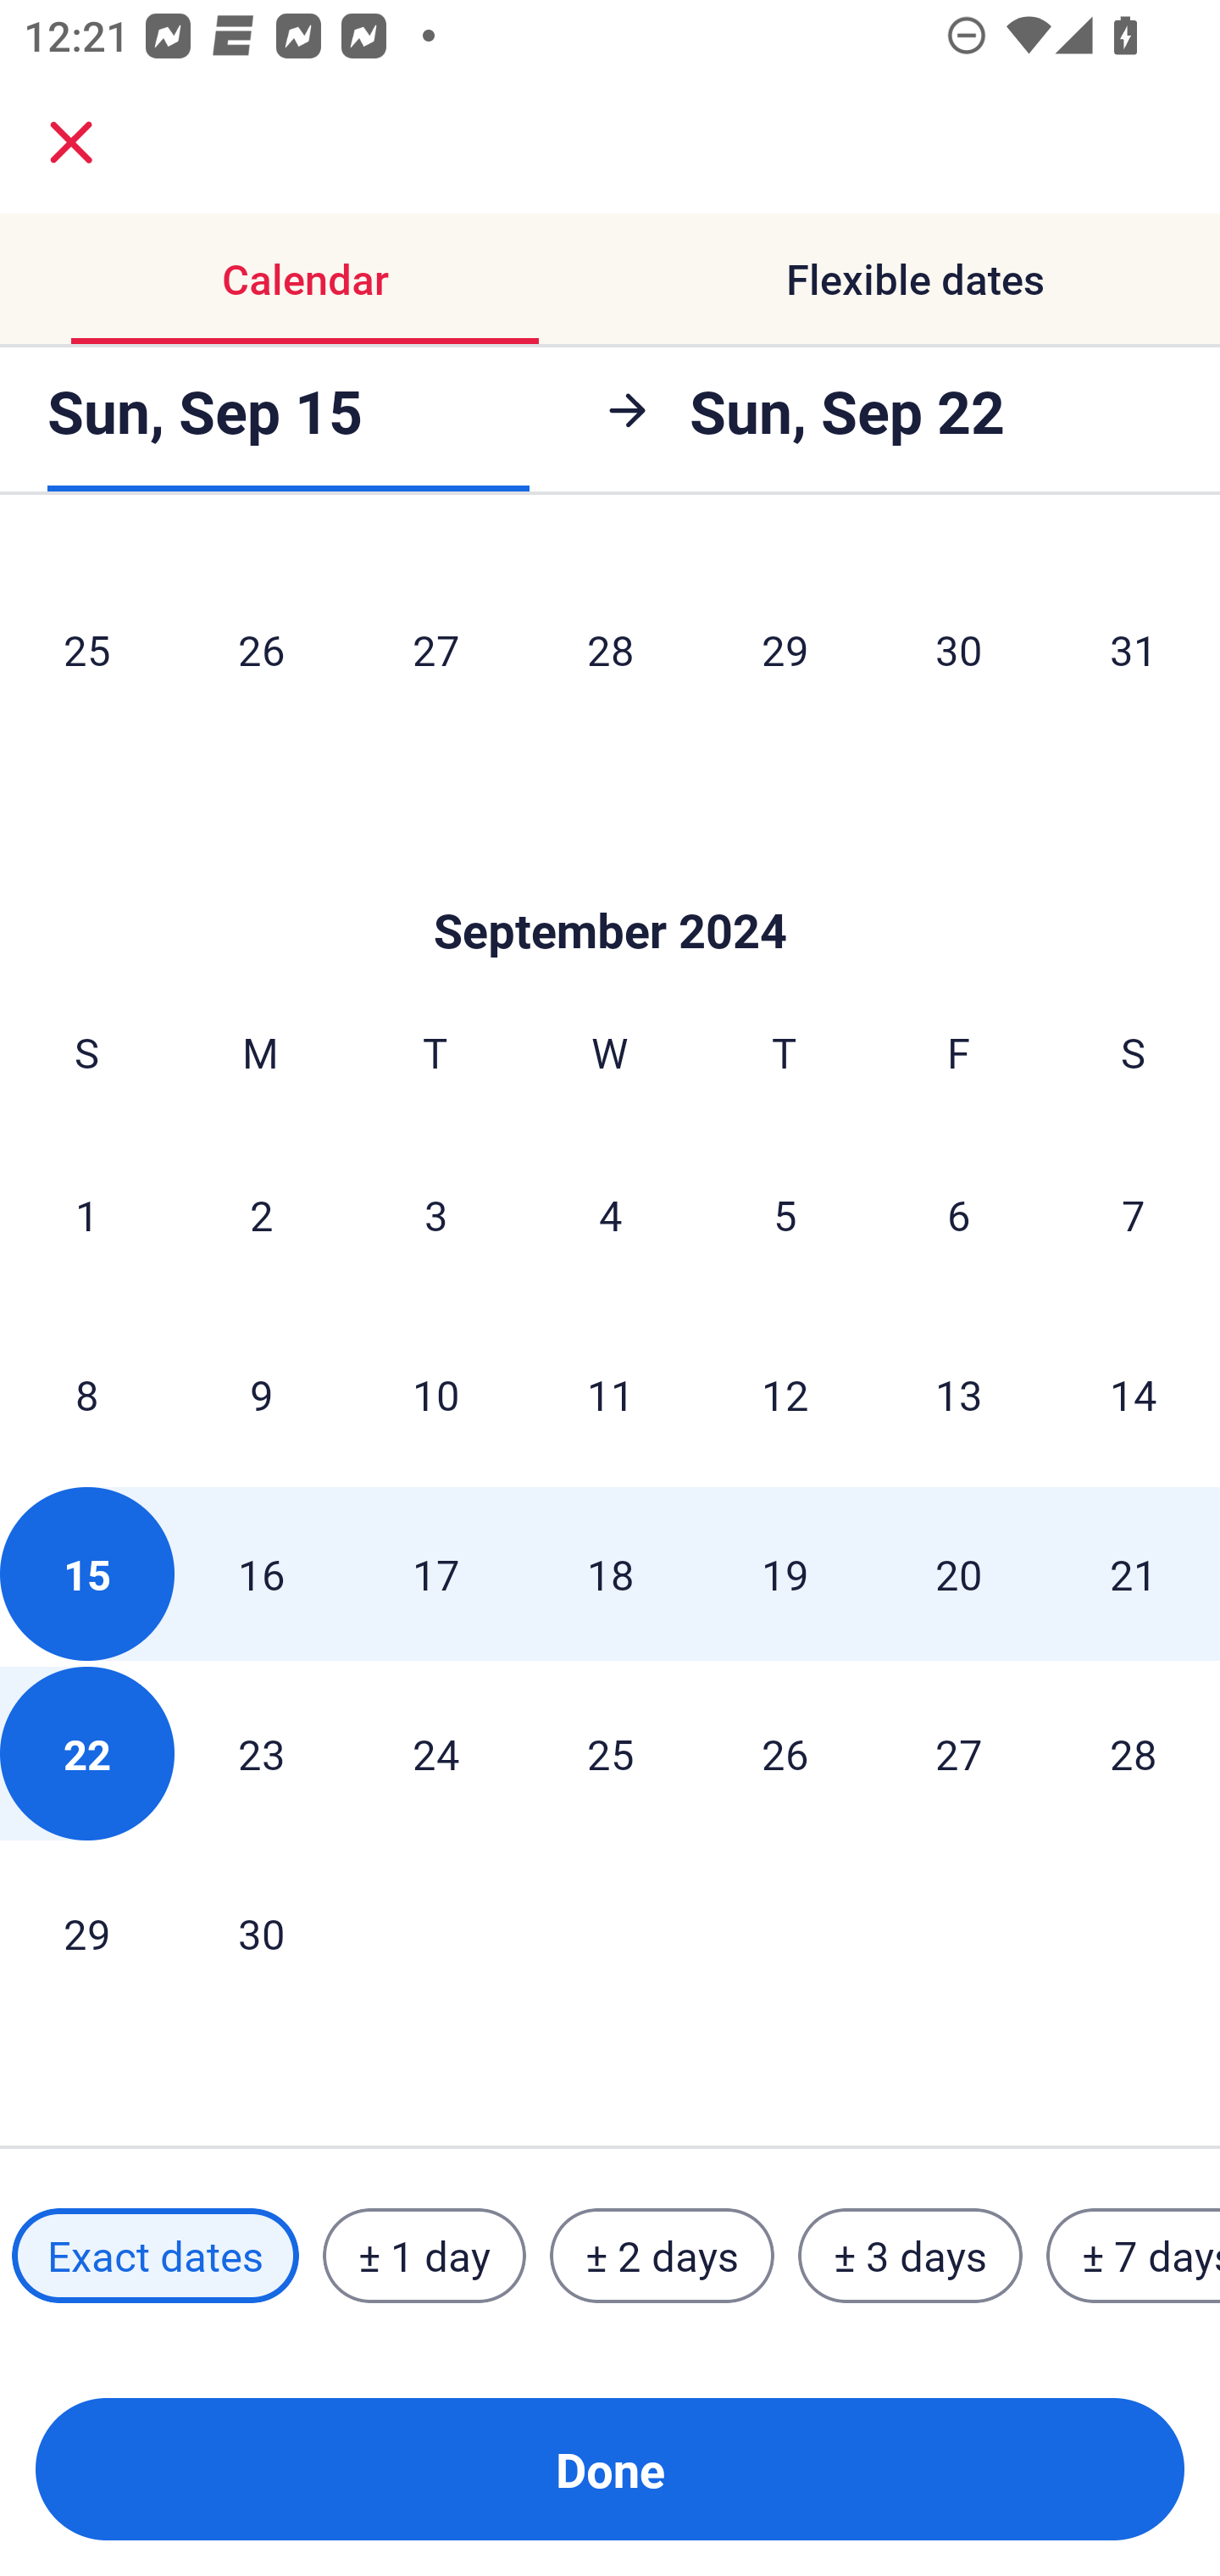 This screenshot has height=2576, width=1220. Describe the element at coordinates (261, 649) in the screenshot. I see `26 Monday, August 26, 2024` at that location.